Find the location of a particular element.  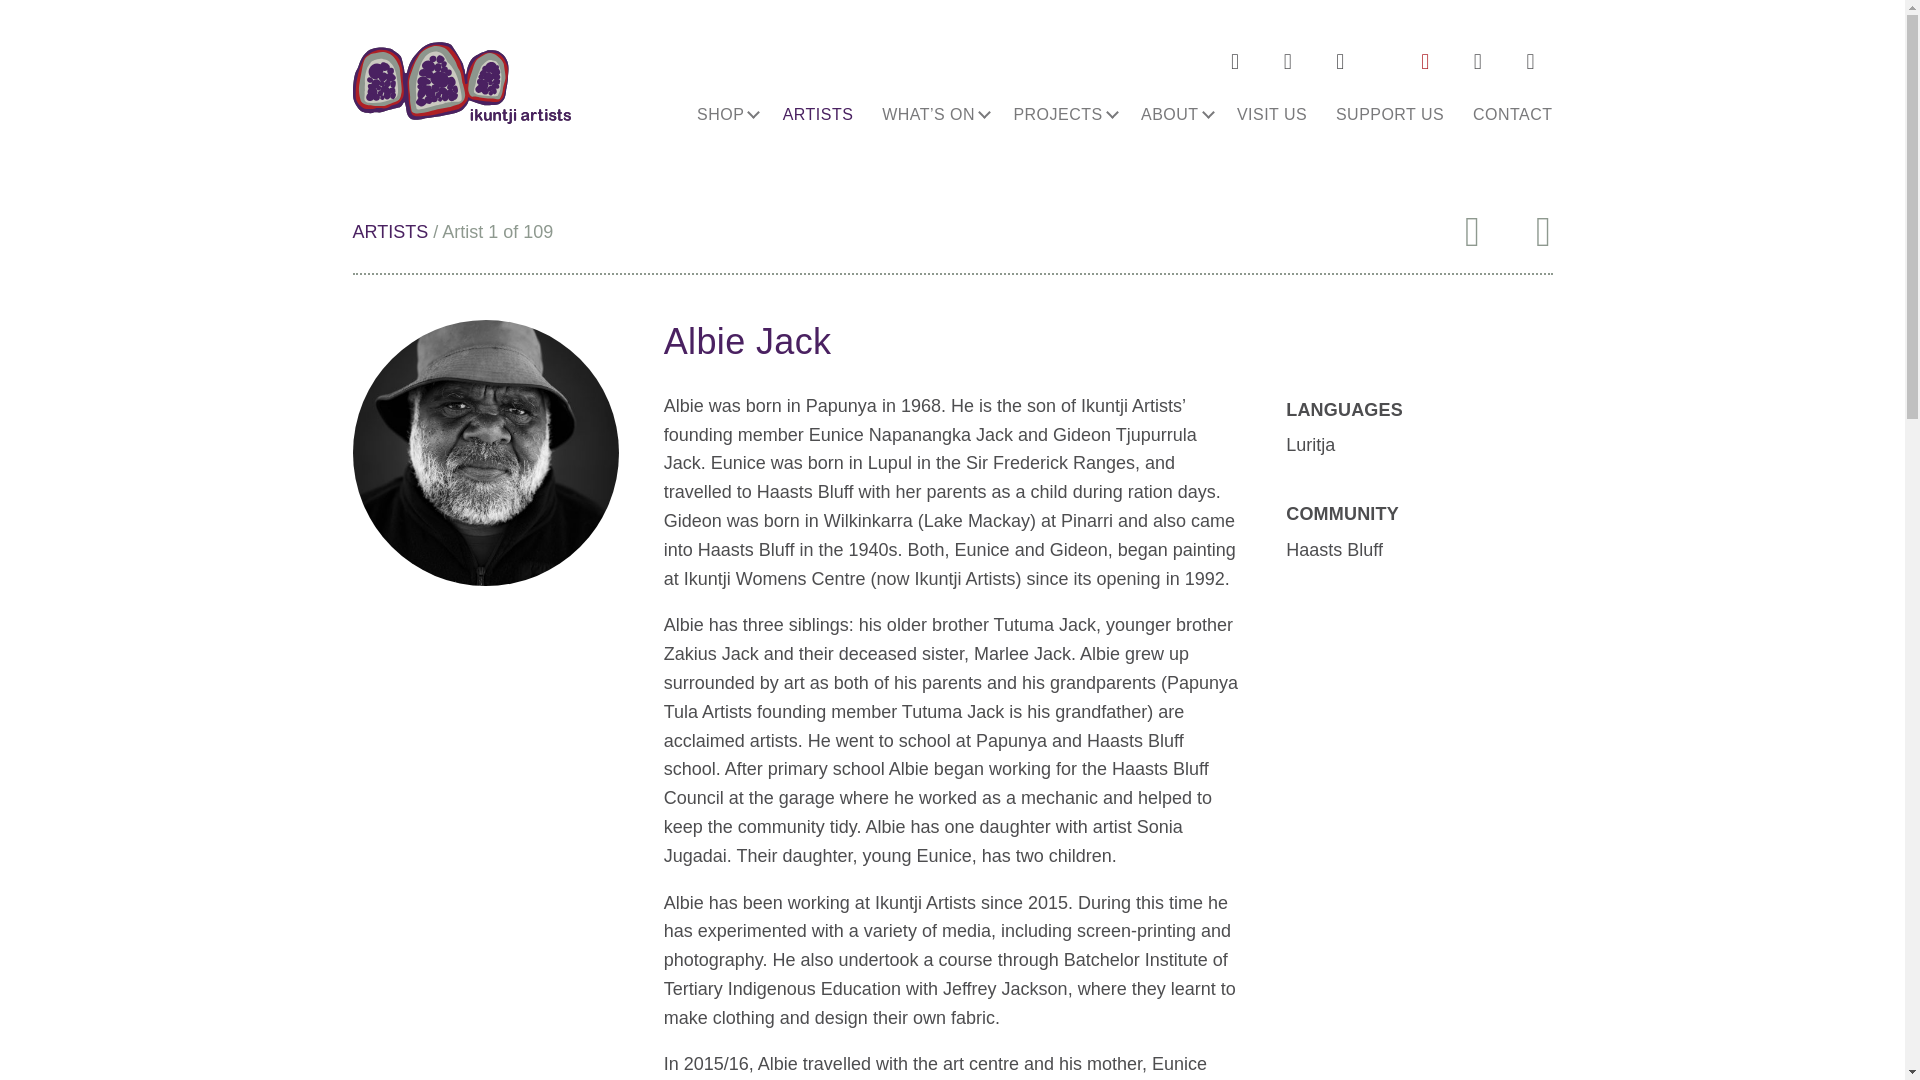

Go to your shopping cart is located at coordinates (1477, 62).